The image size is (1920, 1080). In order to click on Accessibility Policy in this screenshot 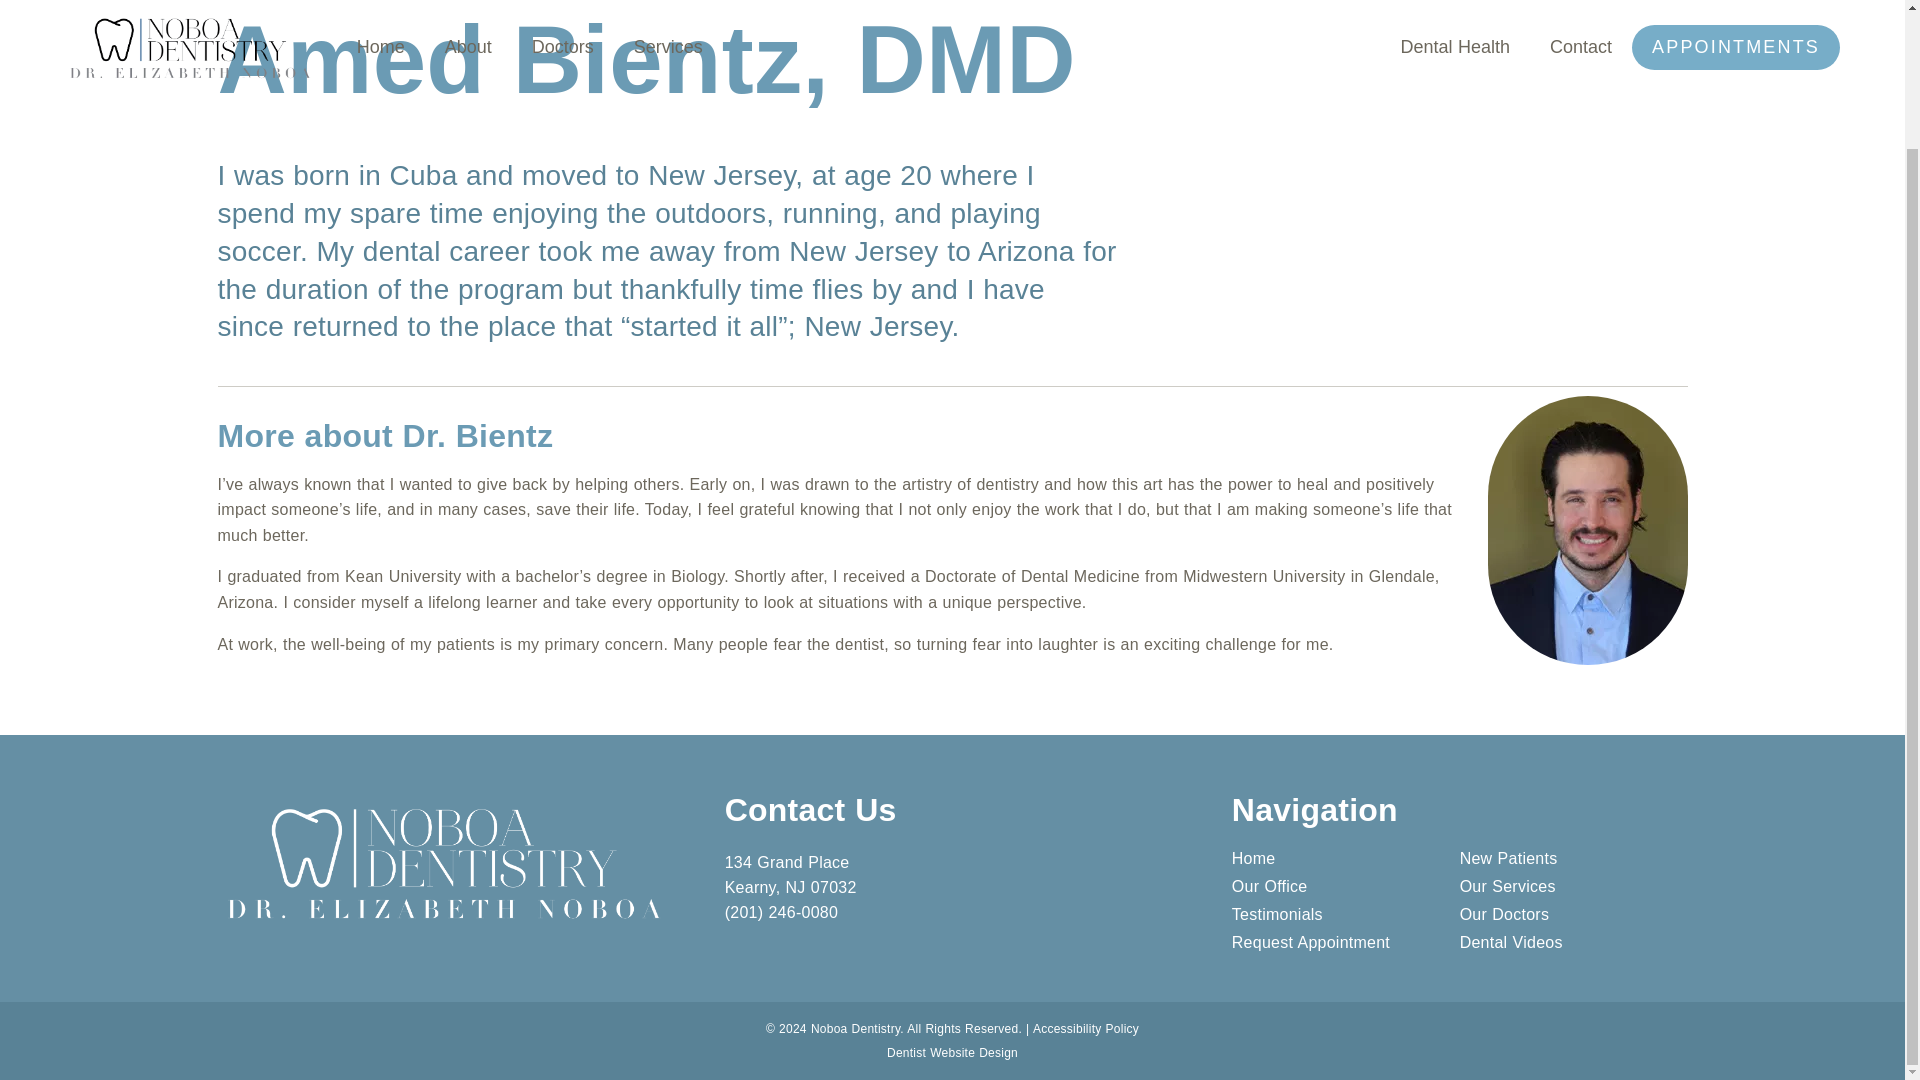, I will do `click(1085, 1028)`.